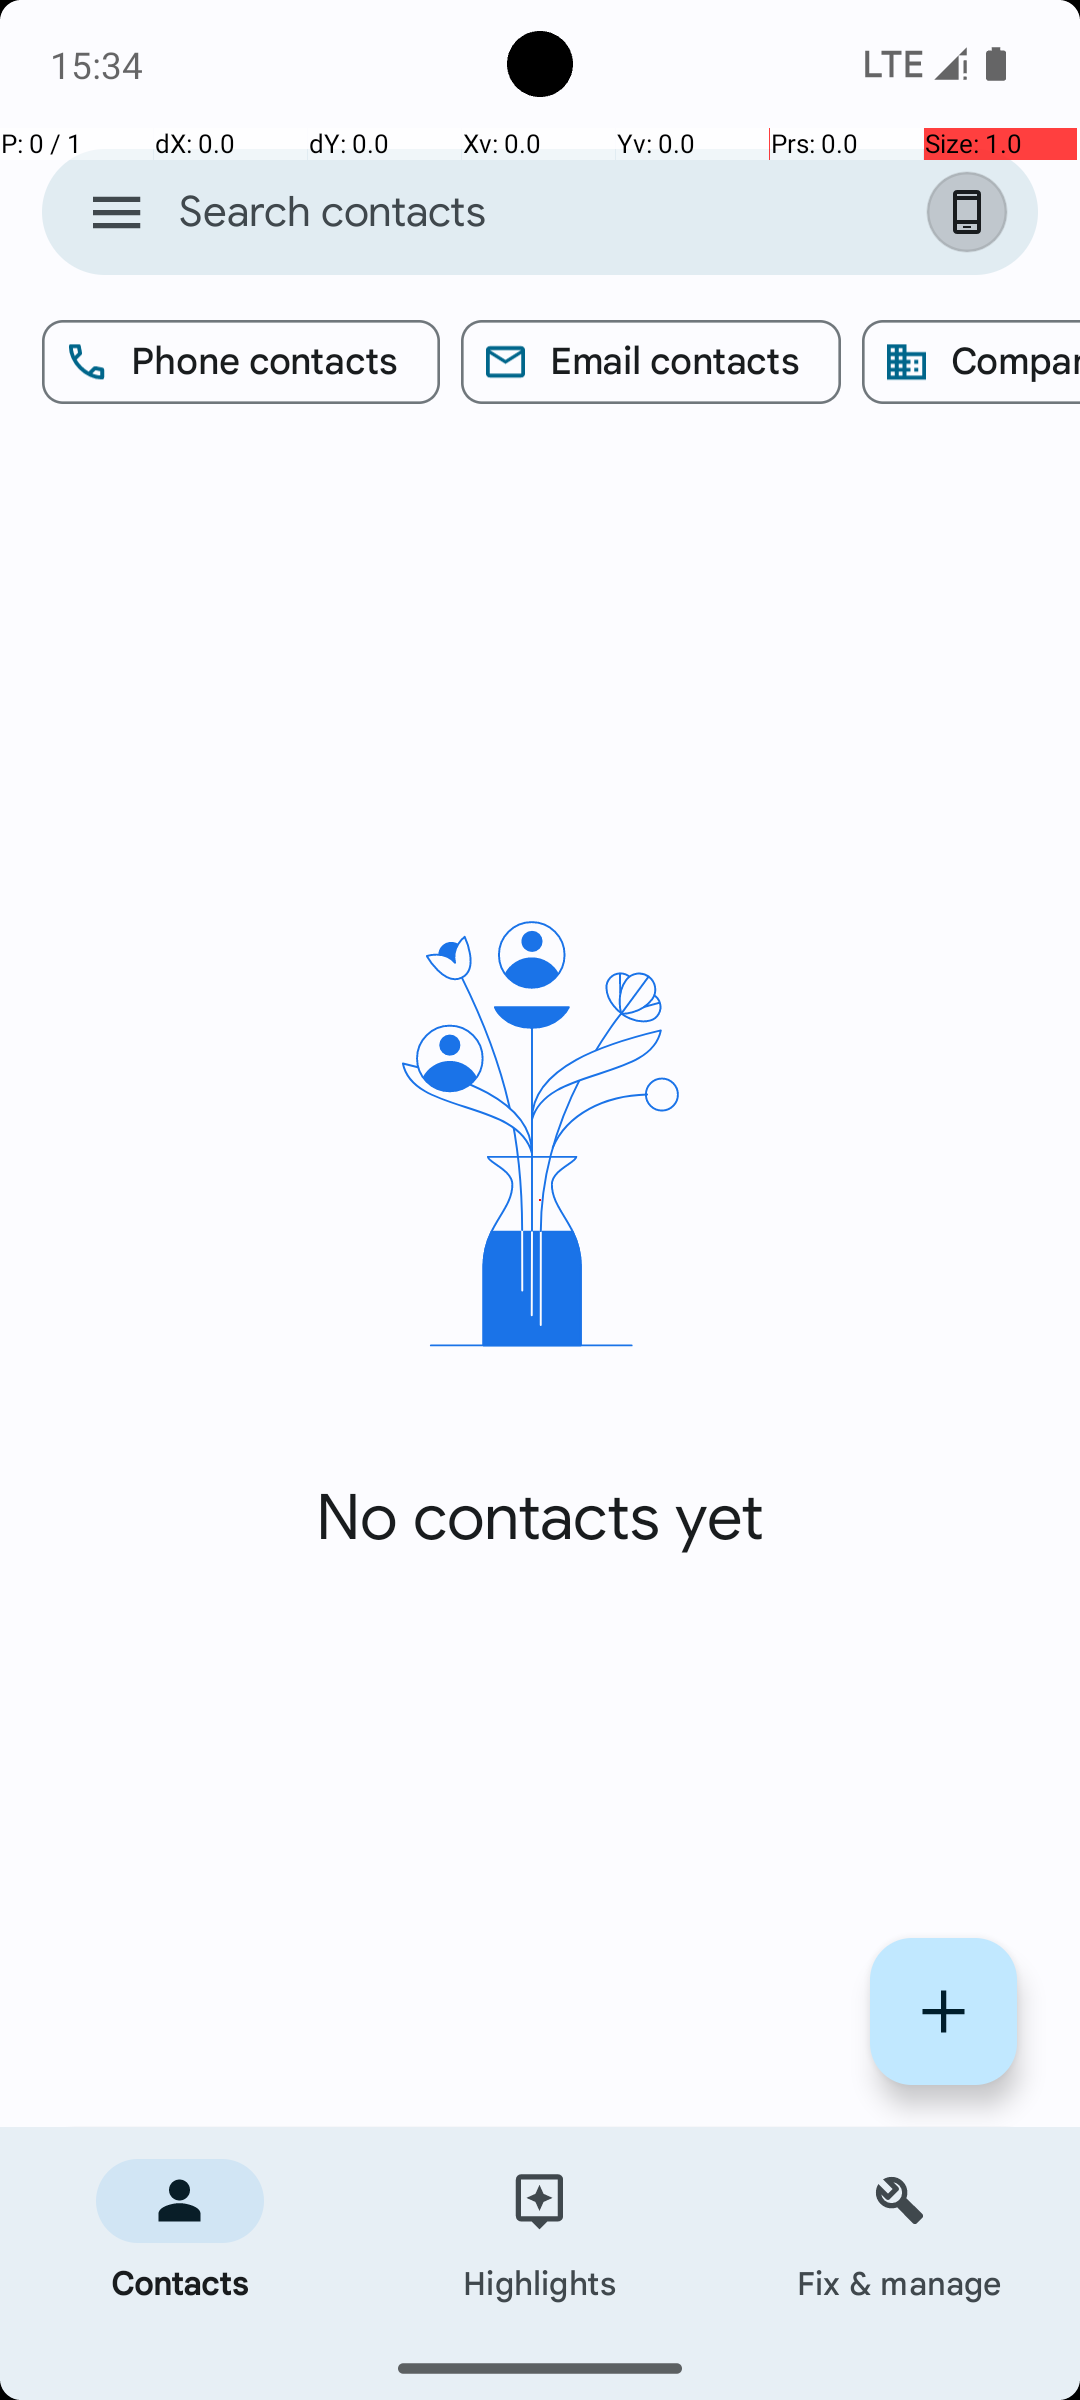  What do you see at coordinates (540, 2232) in the screenshot?
I see `Highlights` at bounding box center [540, 2232].